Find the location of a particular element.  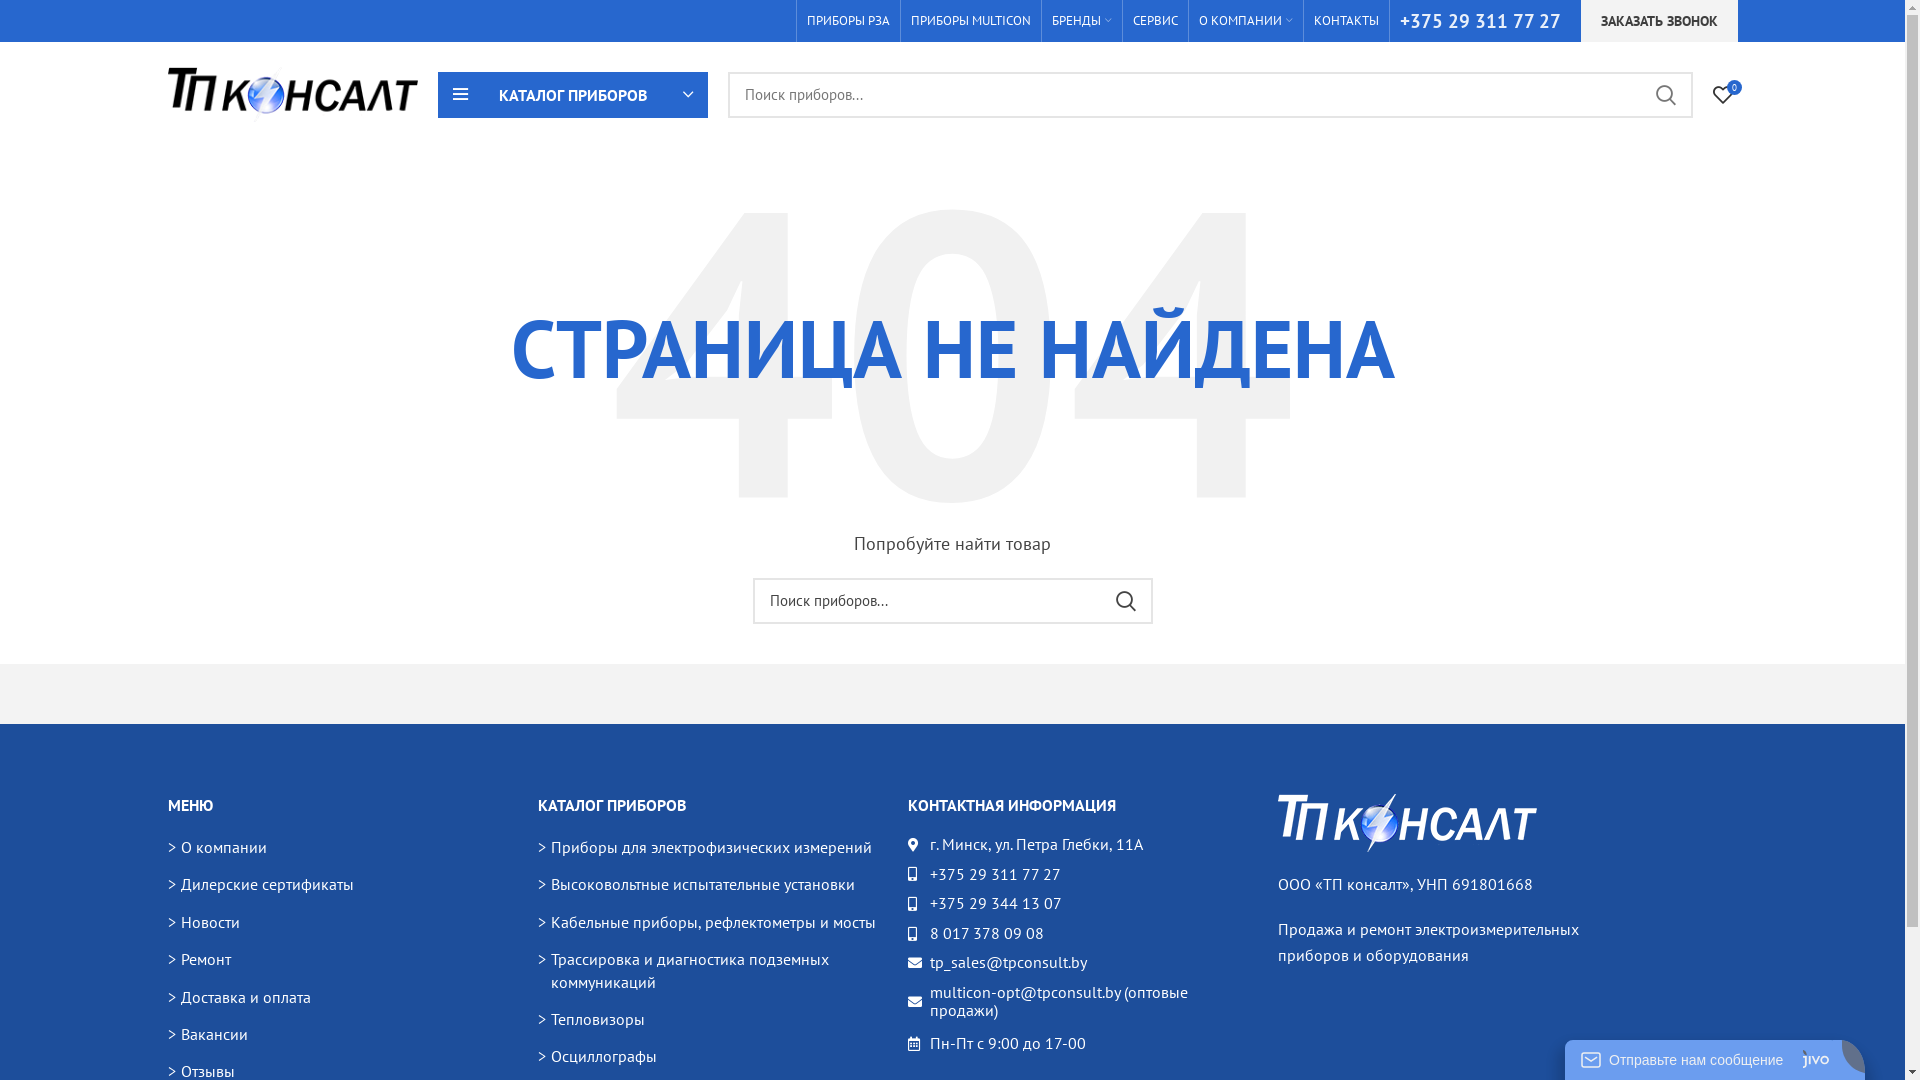

8 017 378 09 08 is located at coordinates (1078, 934).